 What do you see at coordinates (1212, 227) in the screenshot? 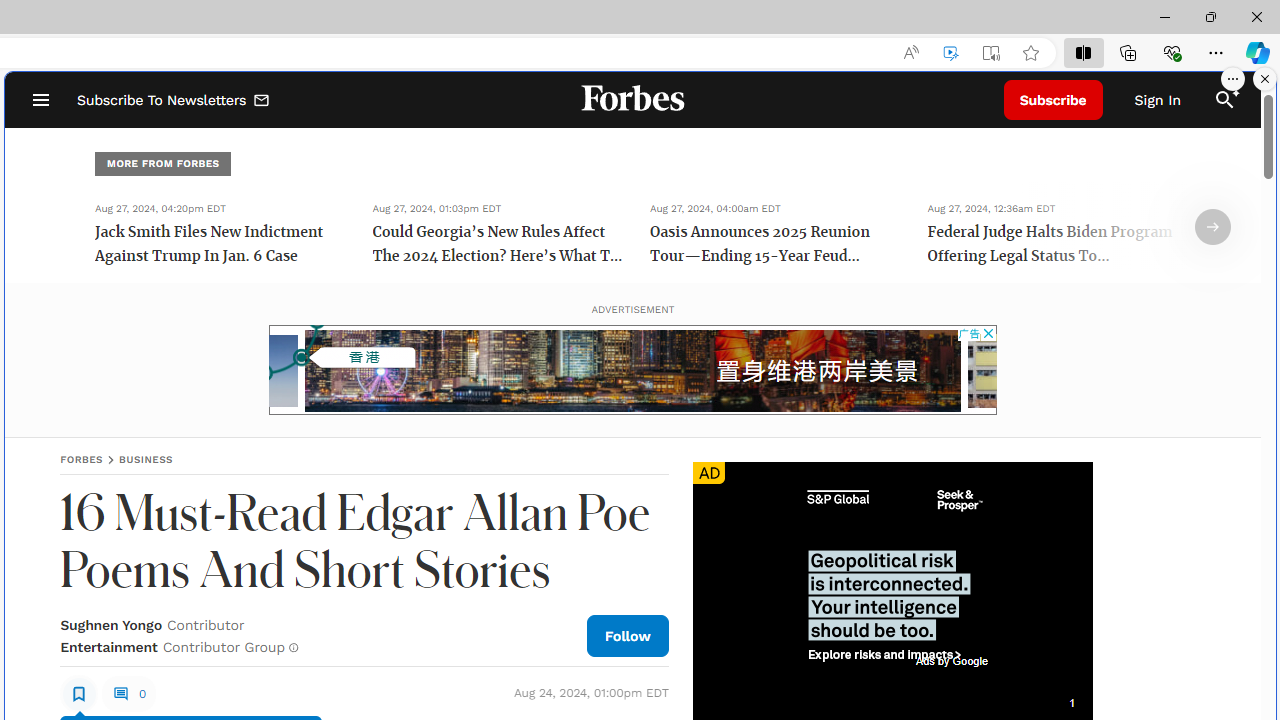
I see `Class: fs-icon fs-icon--arrow-right` at bounding box center [1212, 227].